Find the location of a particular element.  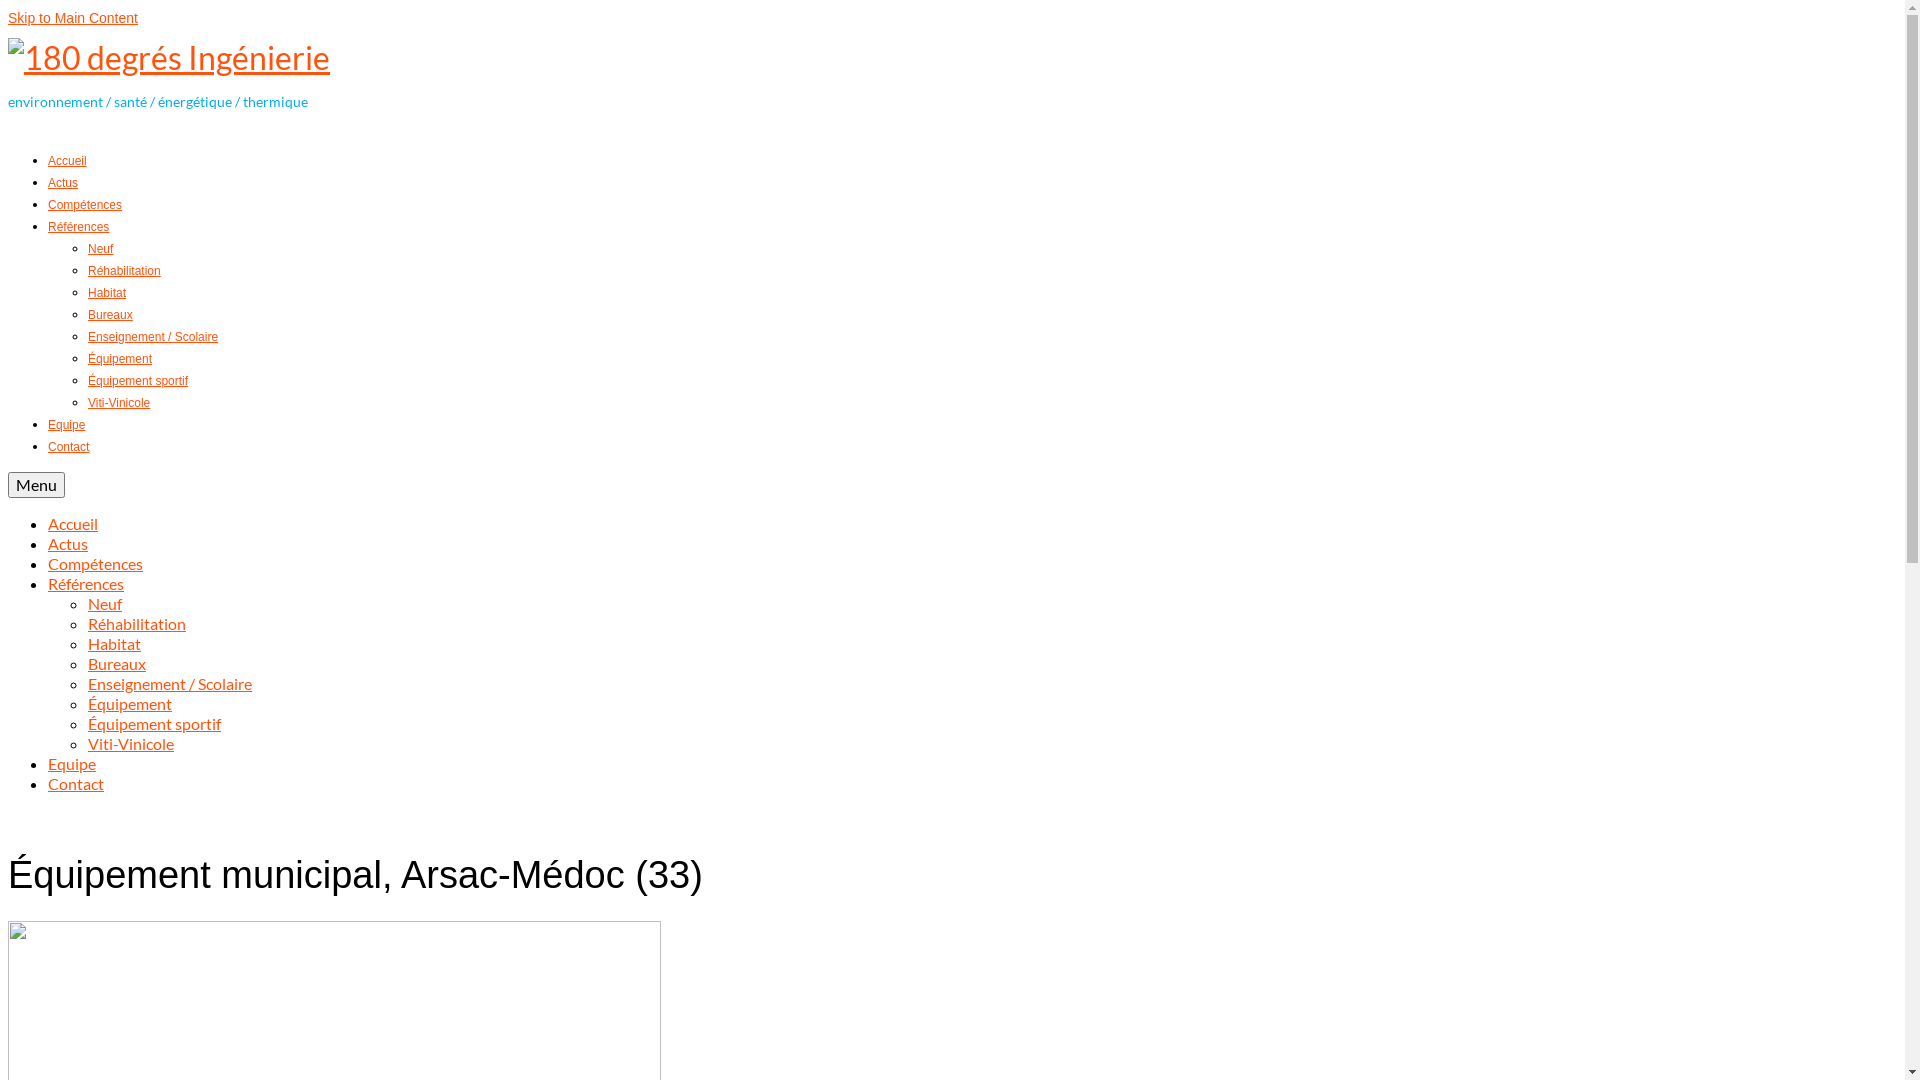

Actus is located at coordinates (63, 183).